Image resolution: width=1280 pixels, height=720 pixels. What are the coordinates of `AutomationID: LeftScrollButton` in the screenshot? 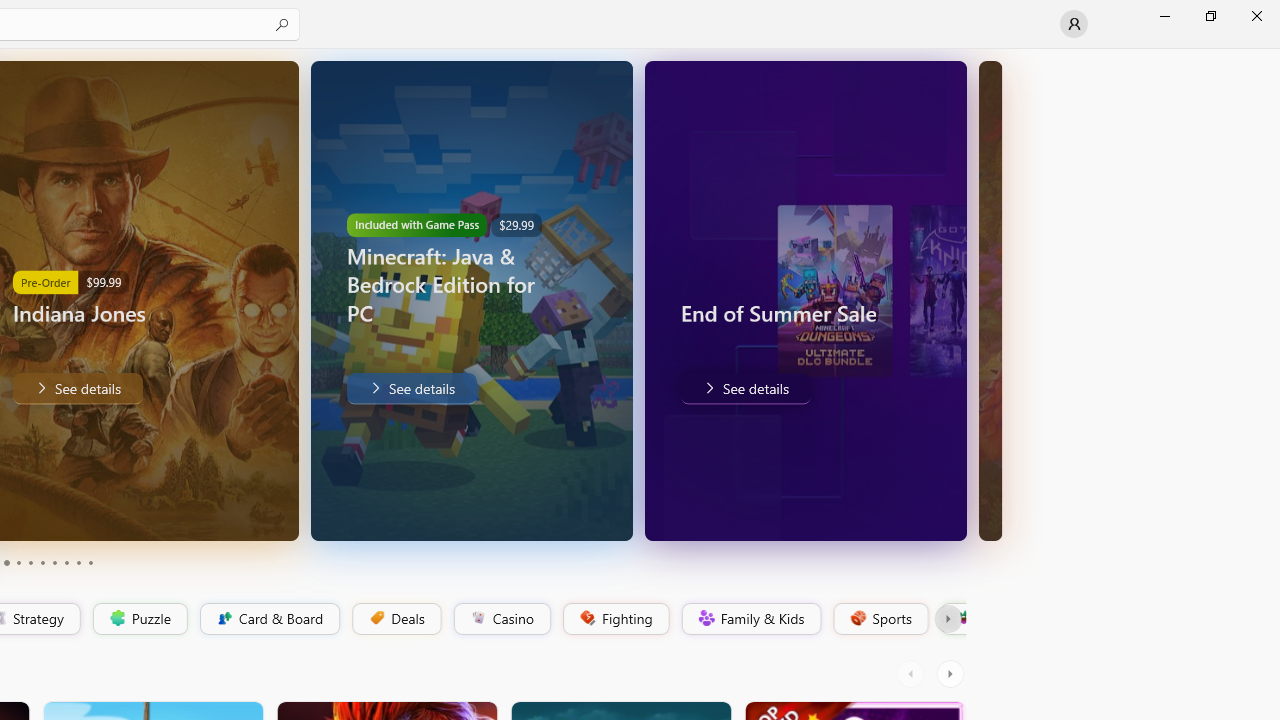 It's located at (913, 674).